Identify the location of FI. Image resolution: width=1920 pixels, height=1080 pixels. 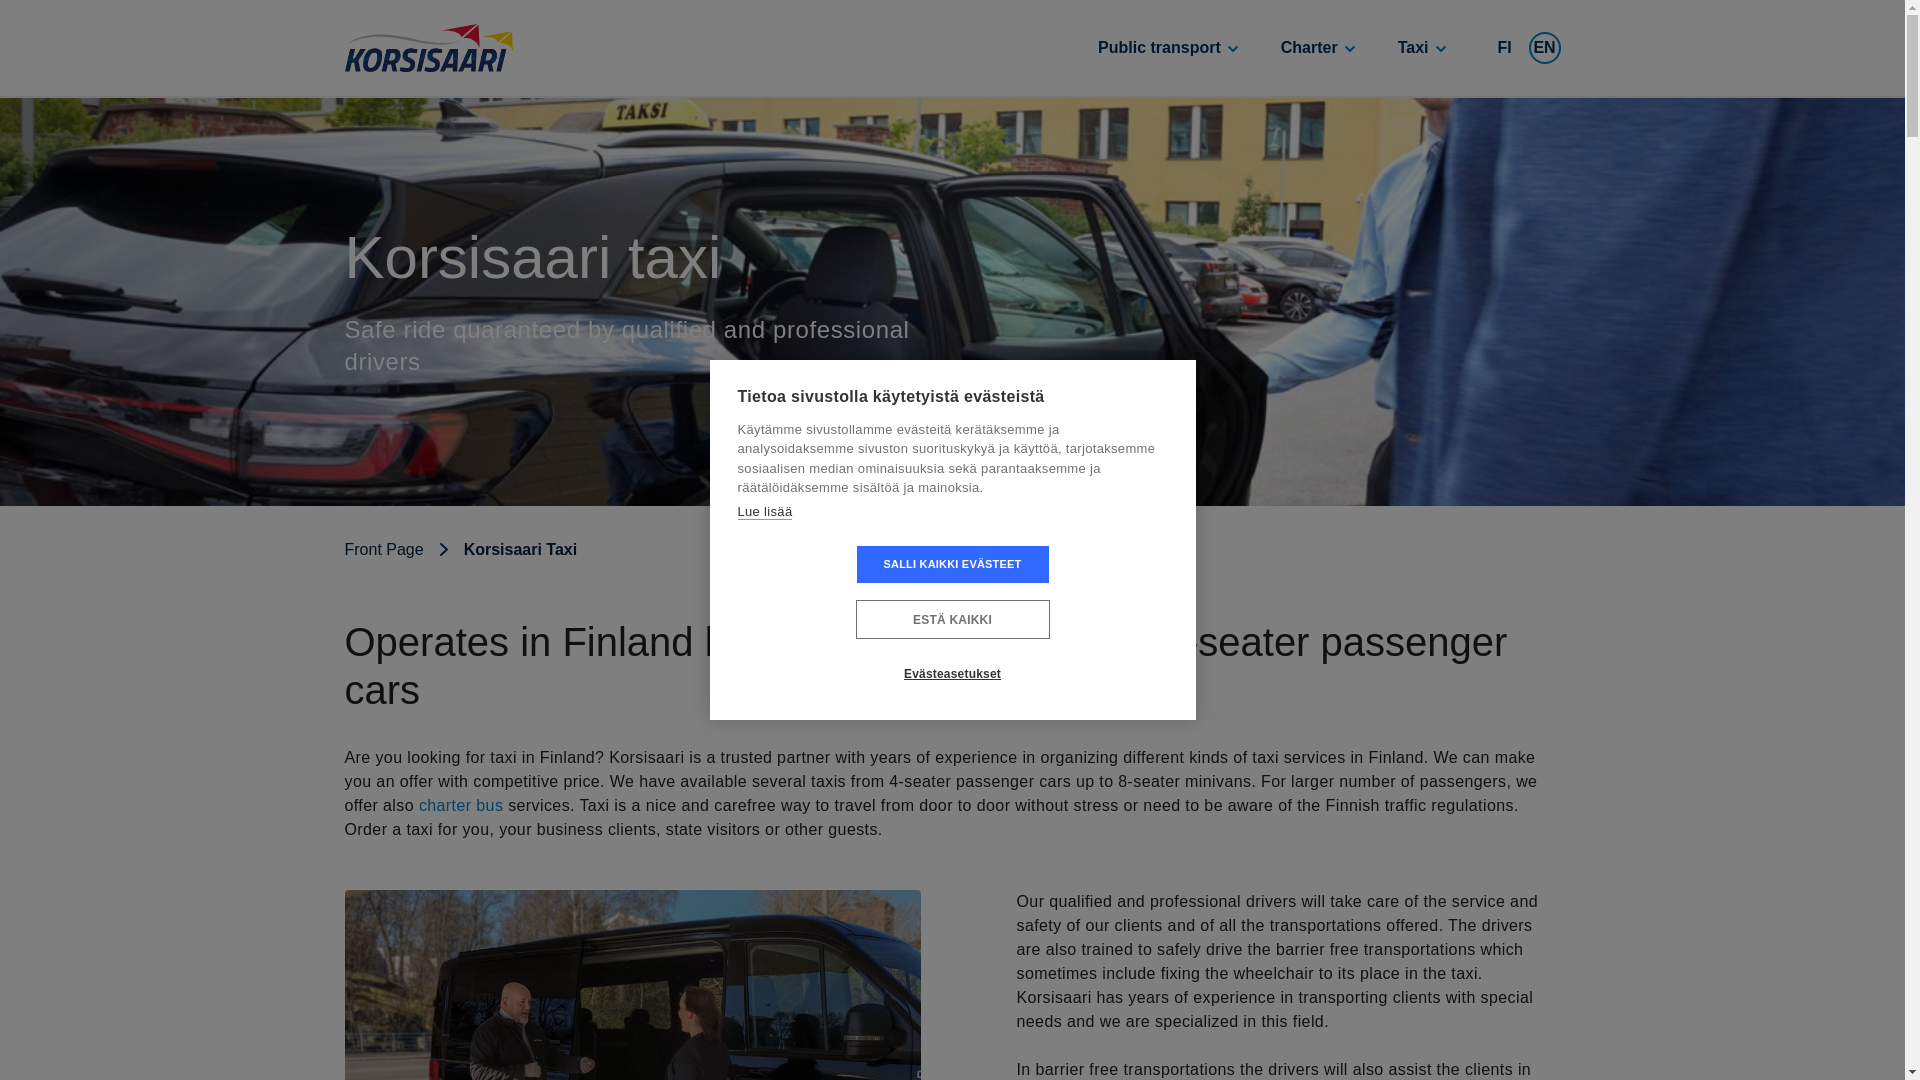
(1504, 48).